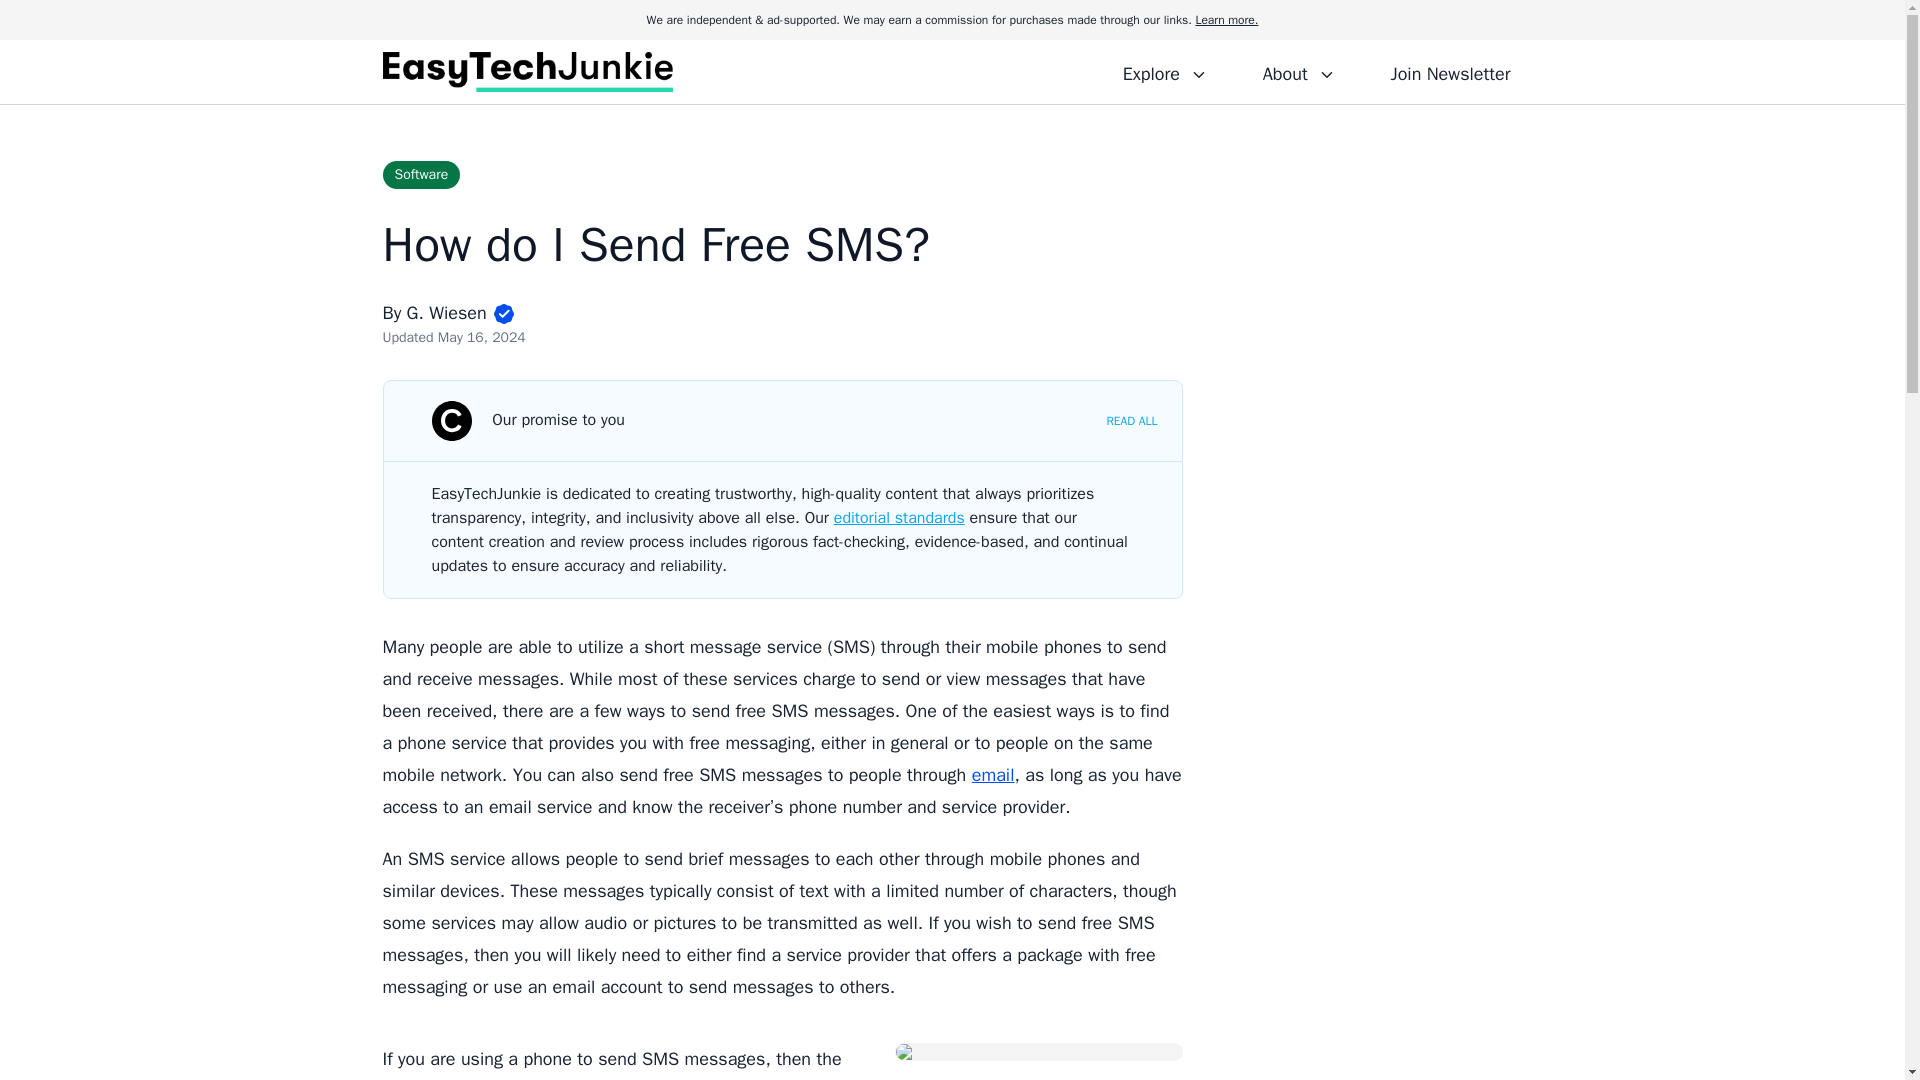 The width and height of the screenshot is (1920, 1080). Describe the element at coordinates (993, 774) in the screenshot. I see `email` at that location.